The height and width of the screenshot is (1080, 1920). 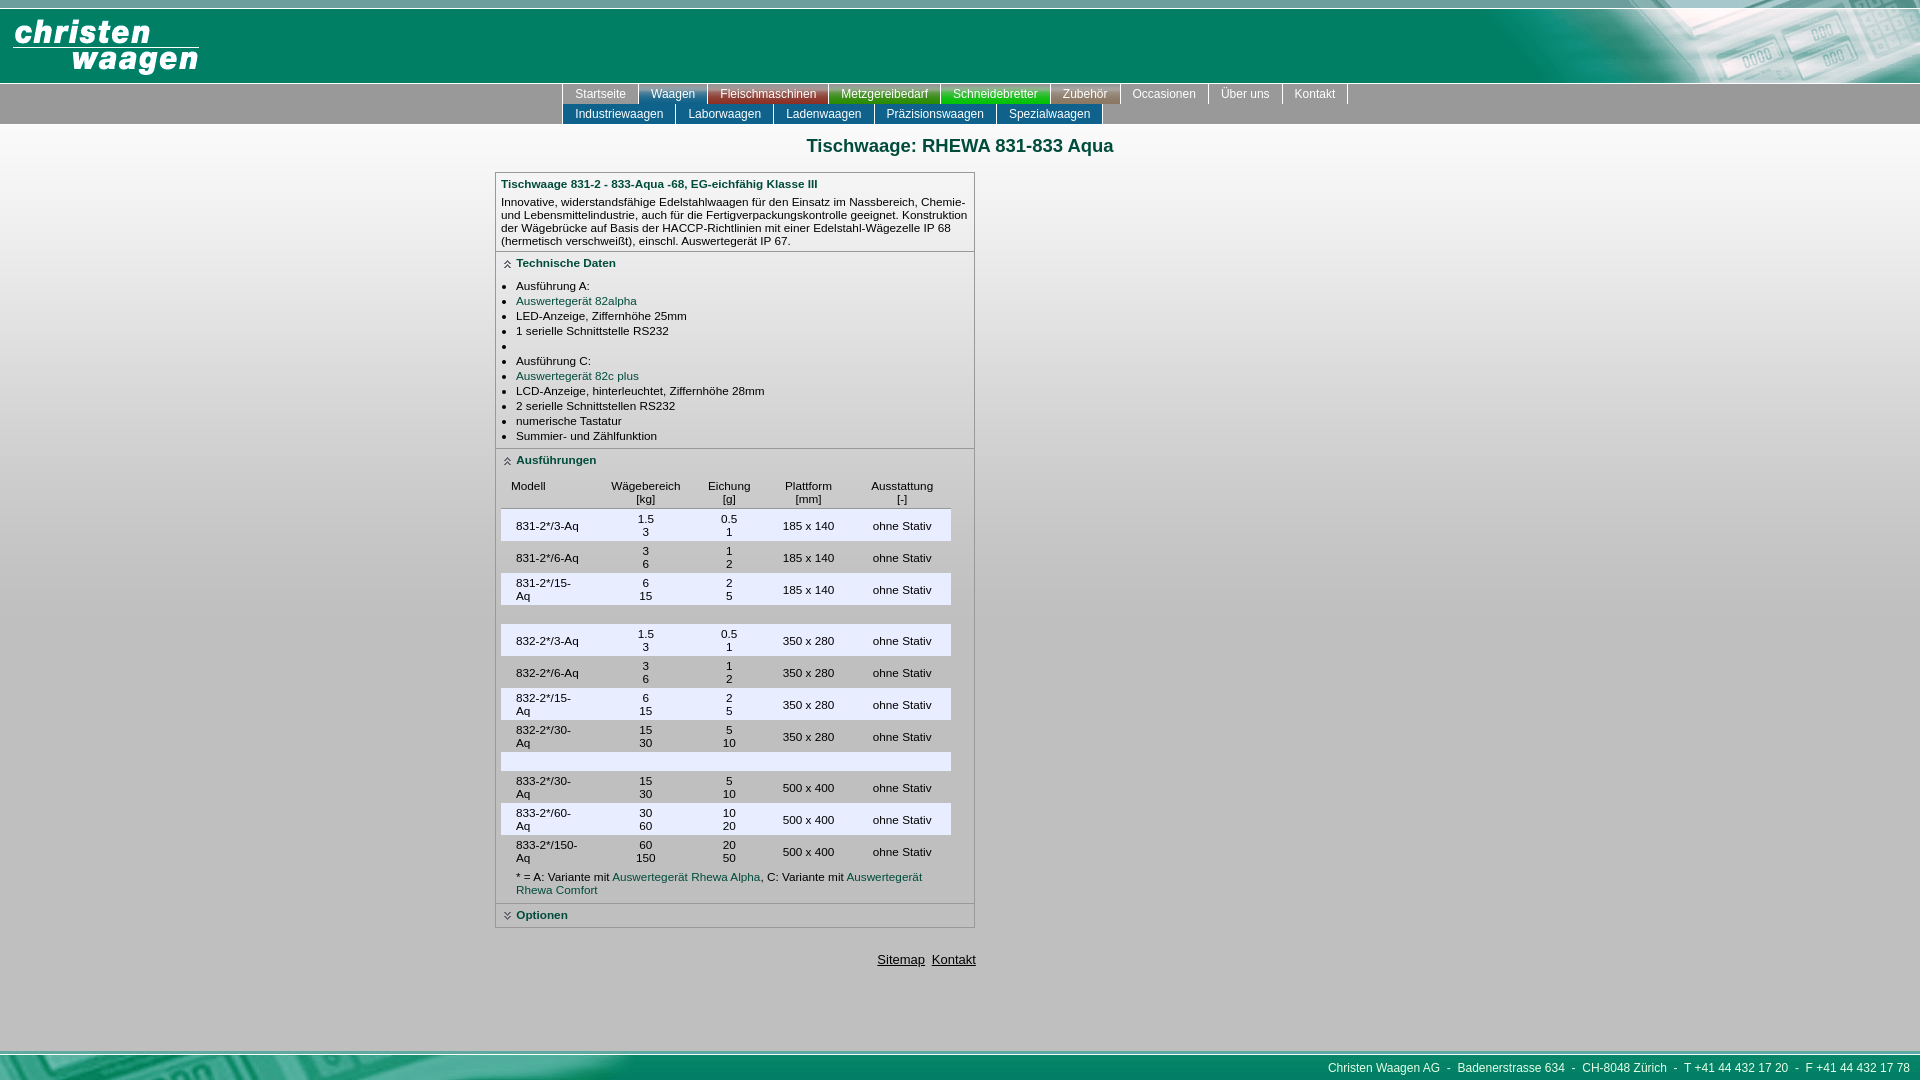 What do you see at coordinates (885, 94) in the screenshot?
I see `Metzgereibedarf` at bounding box center [885, 94].